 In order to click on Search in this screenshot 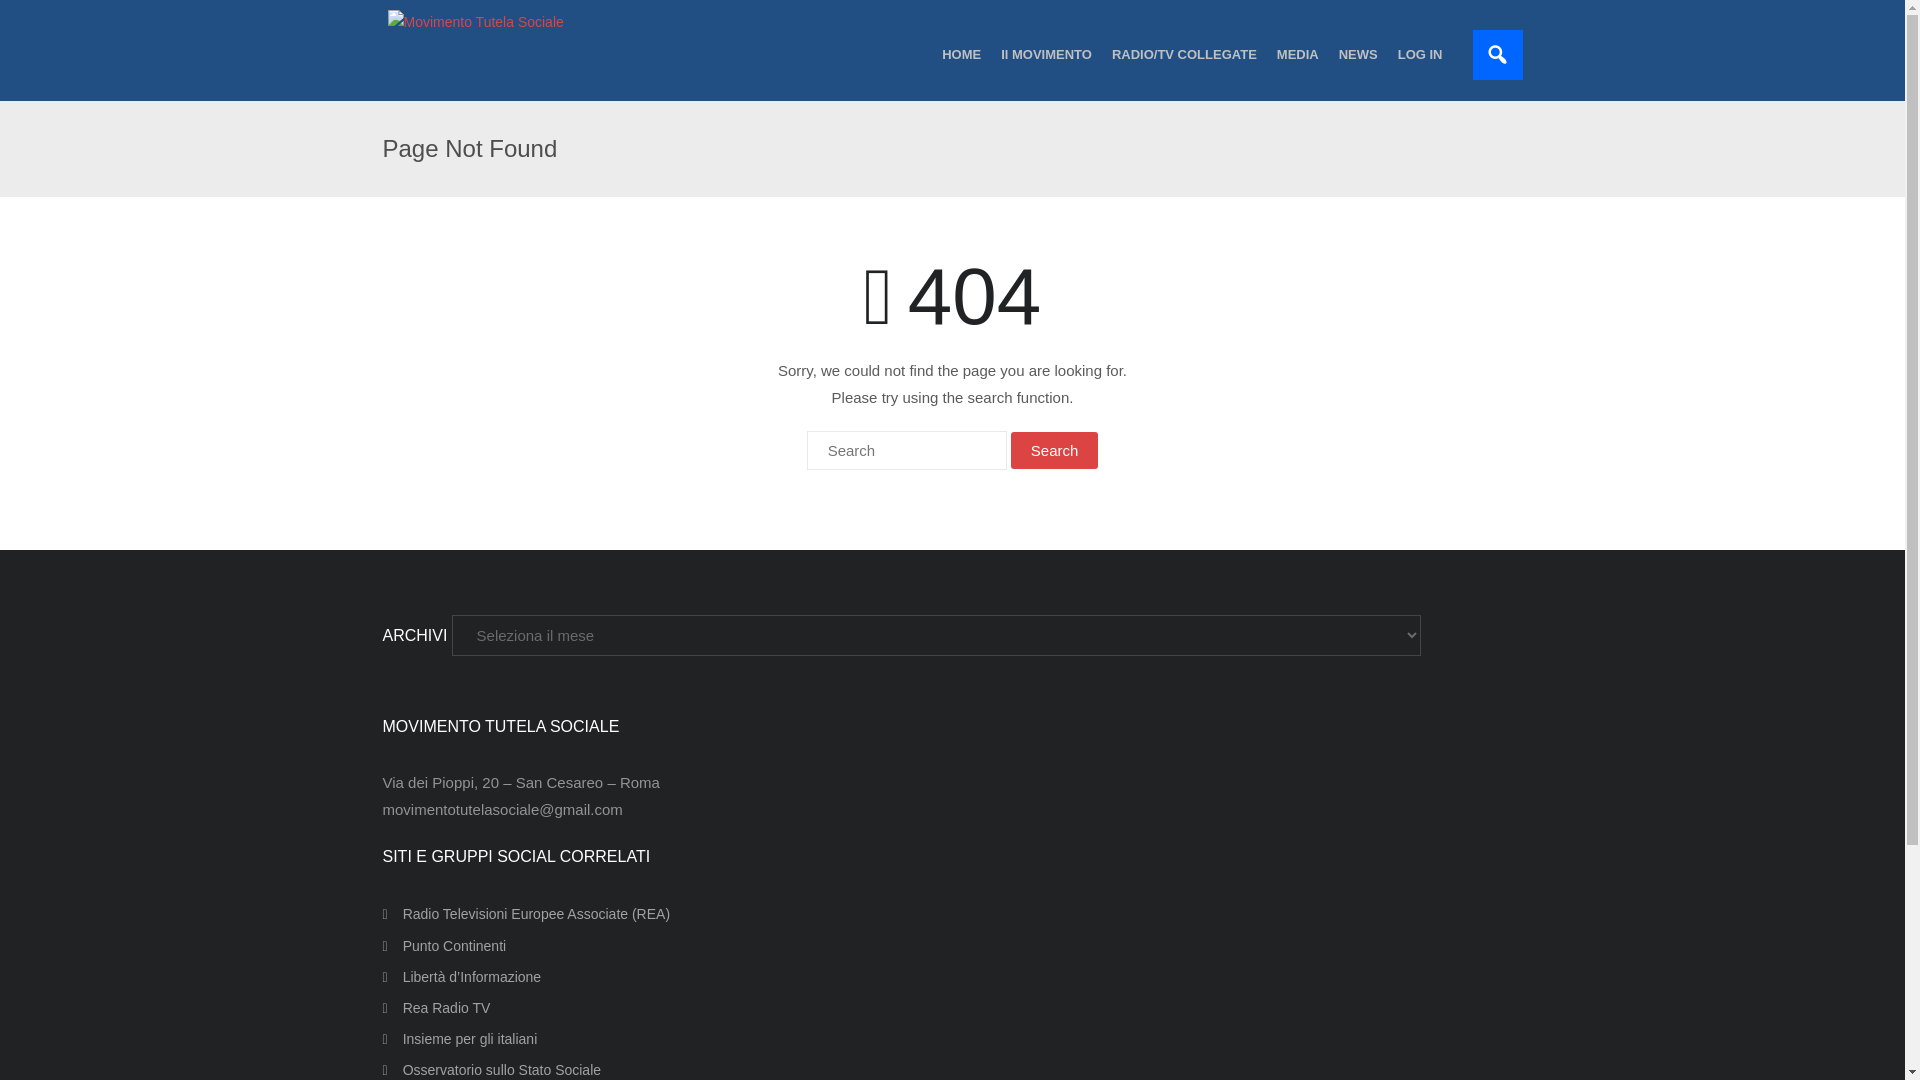, I will do `click(1054, 450)`.